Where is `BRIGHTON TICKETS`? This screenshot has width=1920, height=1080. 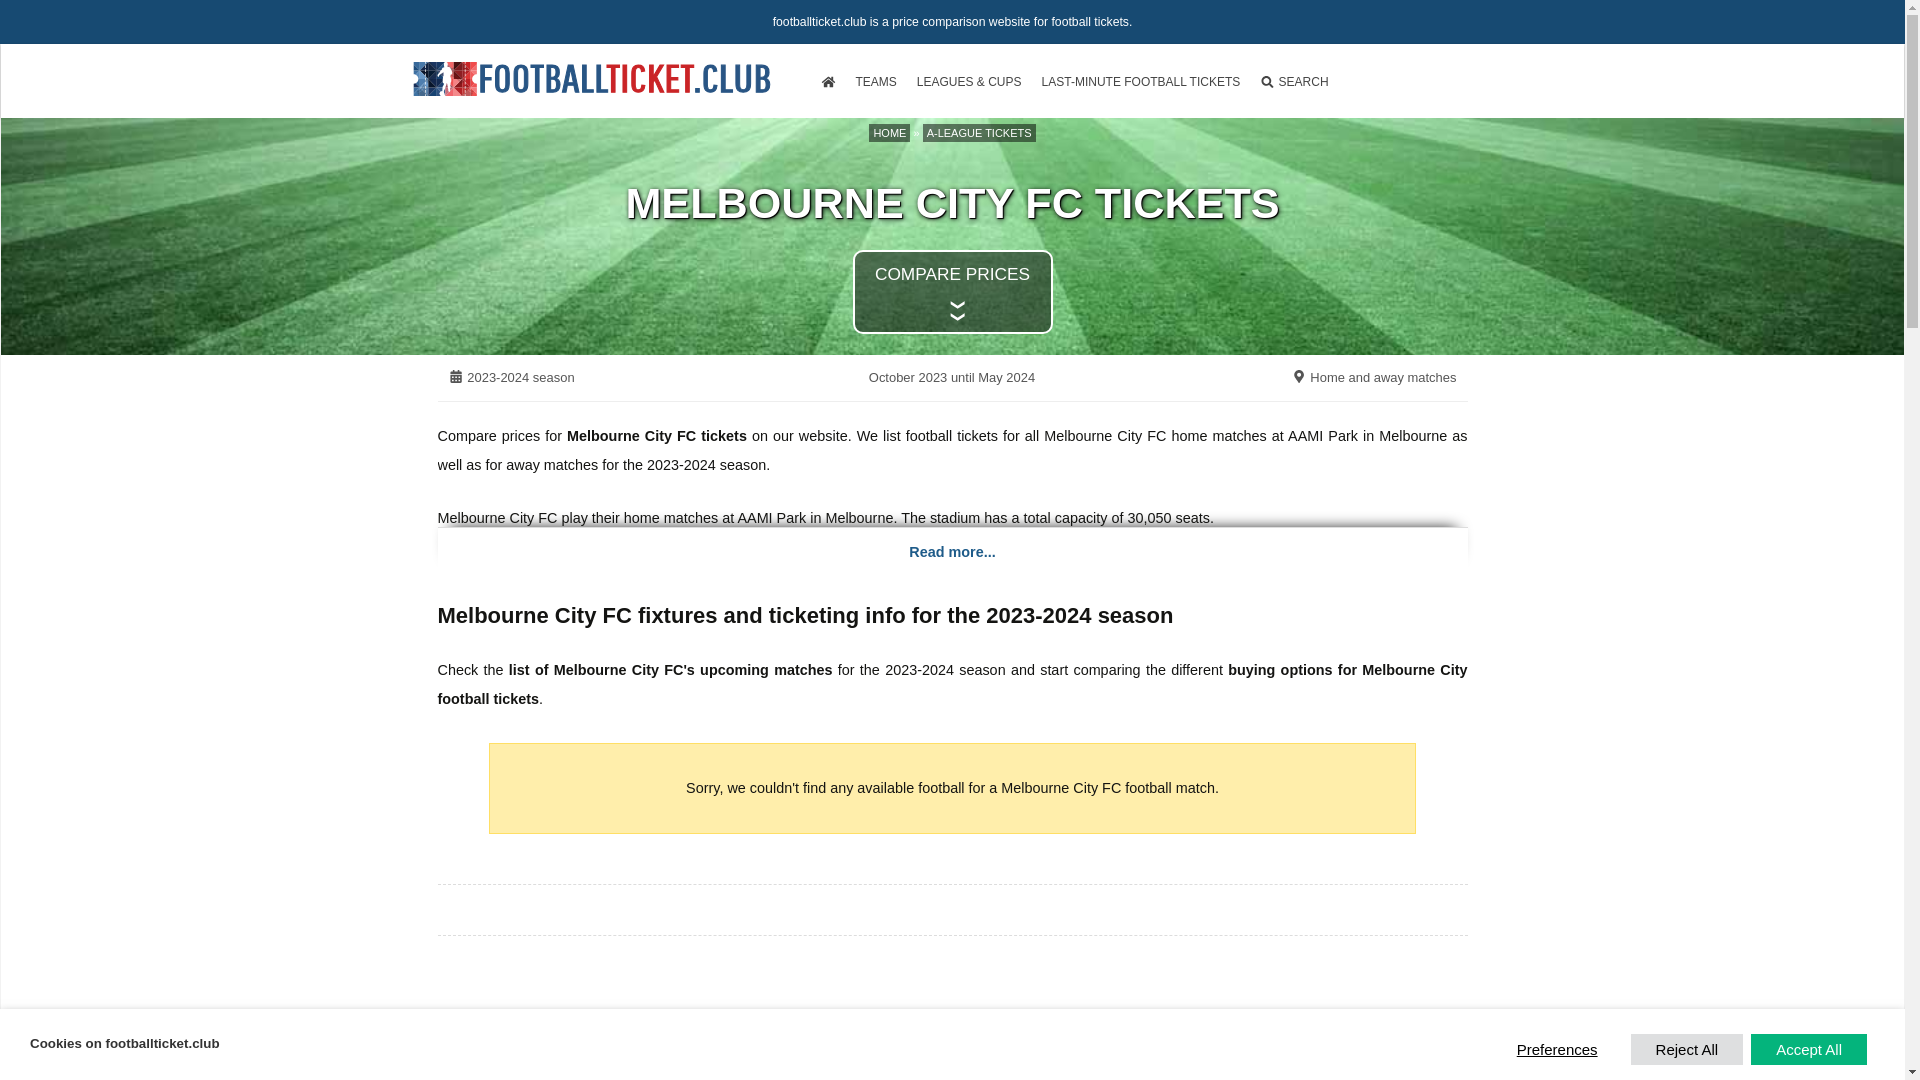
BRIGHTON TICKETS is located at coordinates (637, 391).